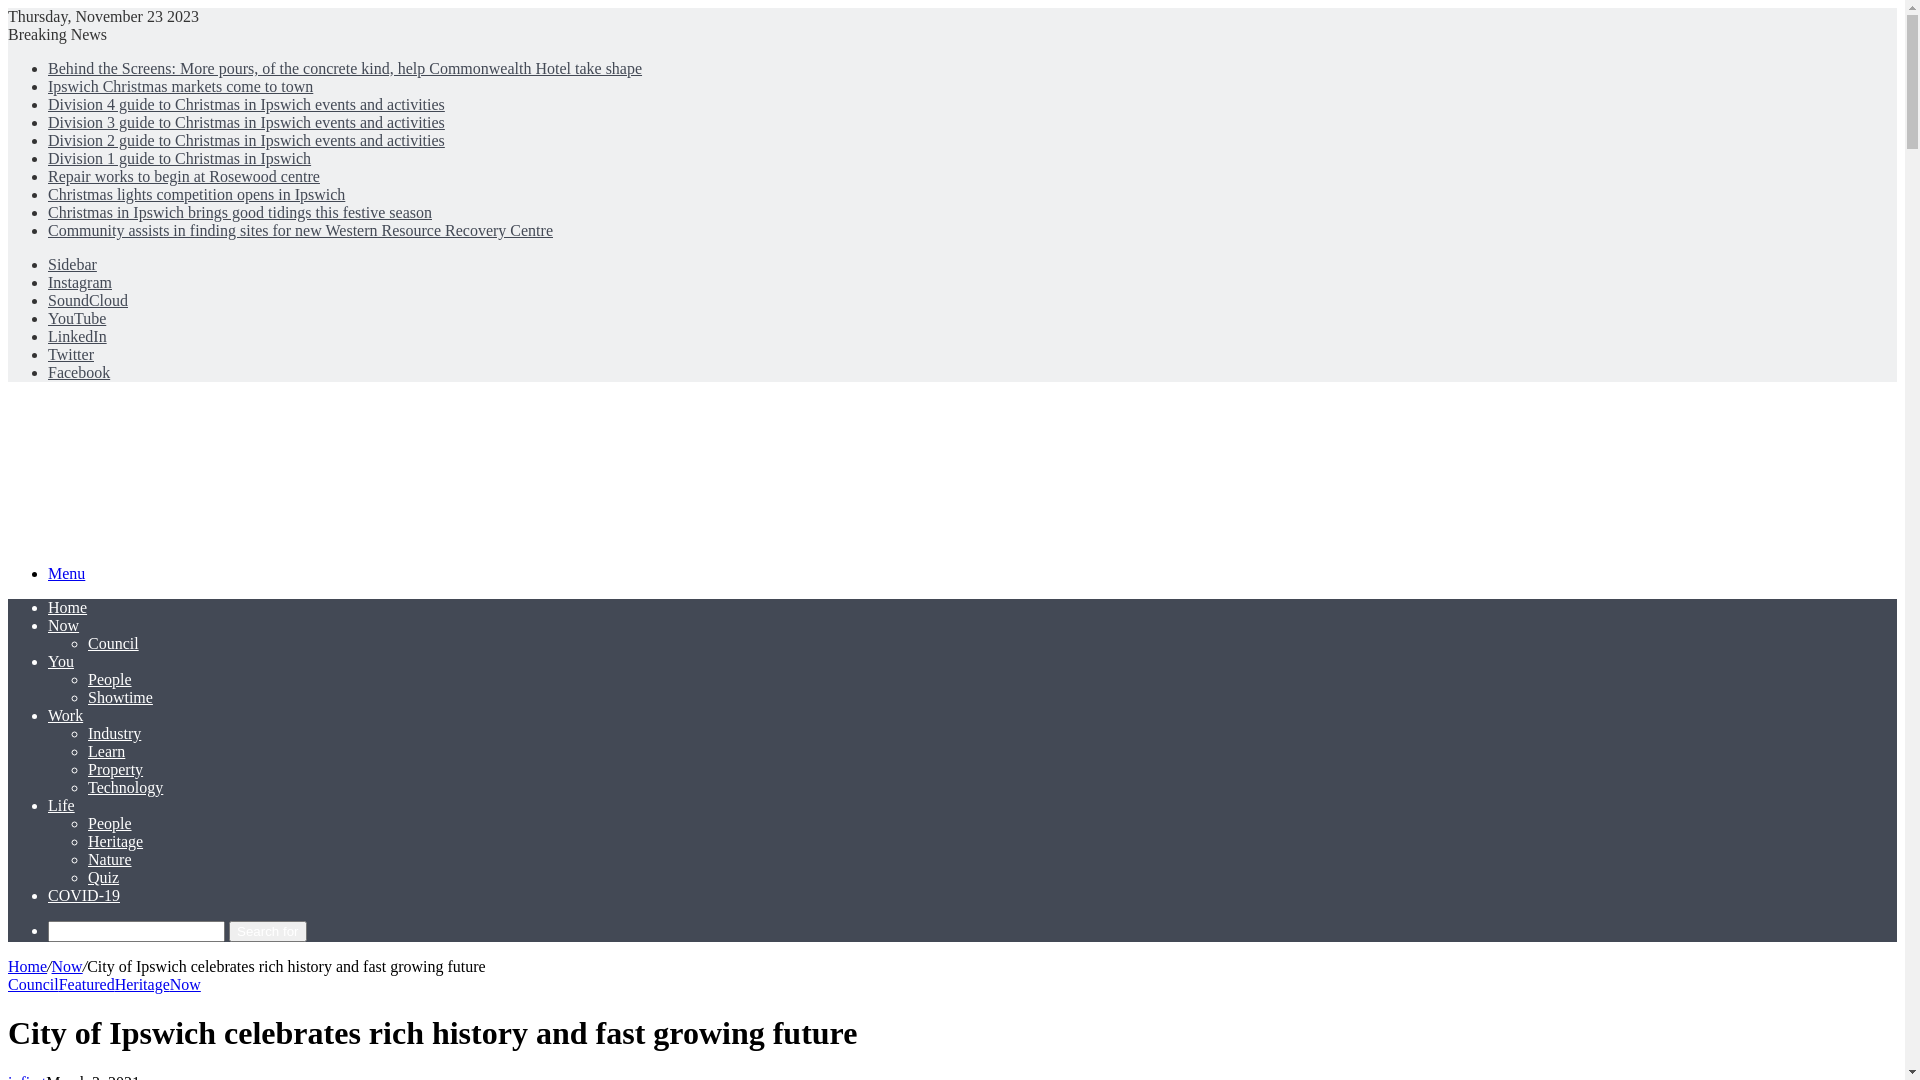 The width and height of the screenshot is (1920, 1080). What do you see at coordinates (34, 984) in the screenshot?
I see `Council` at bounding box center [34, 984].